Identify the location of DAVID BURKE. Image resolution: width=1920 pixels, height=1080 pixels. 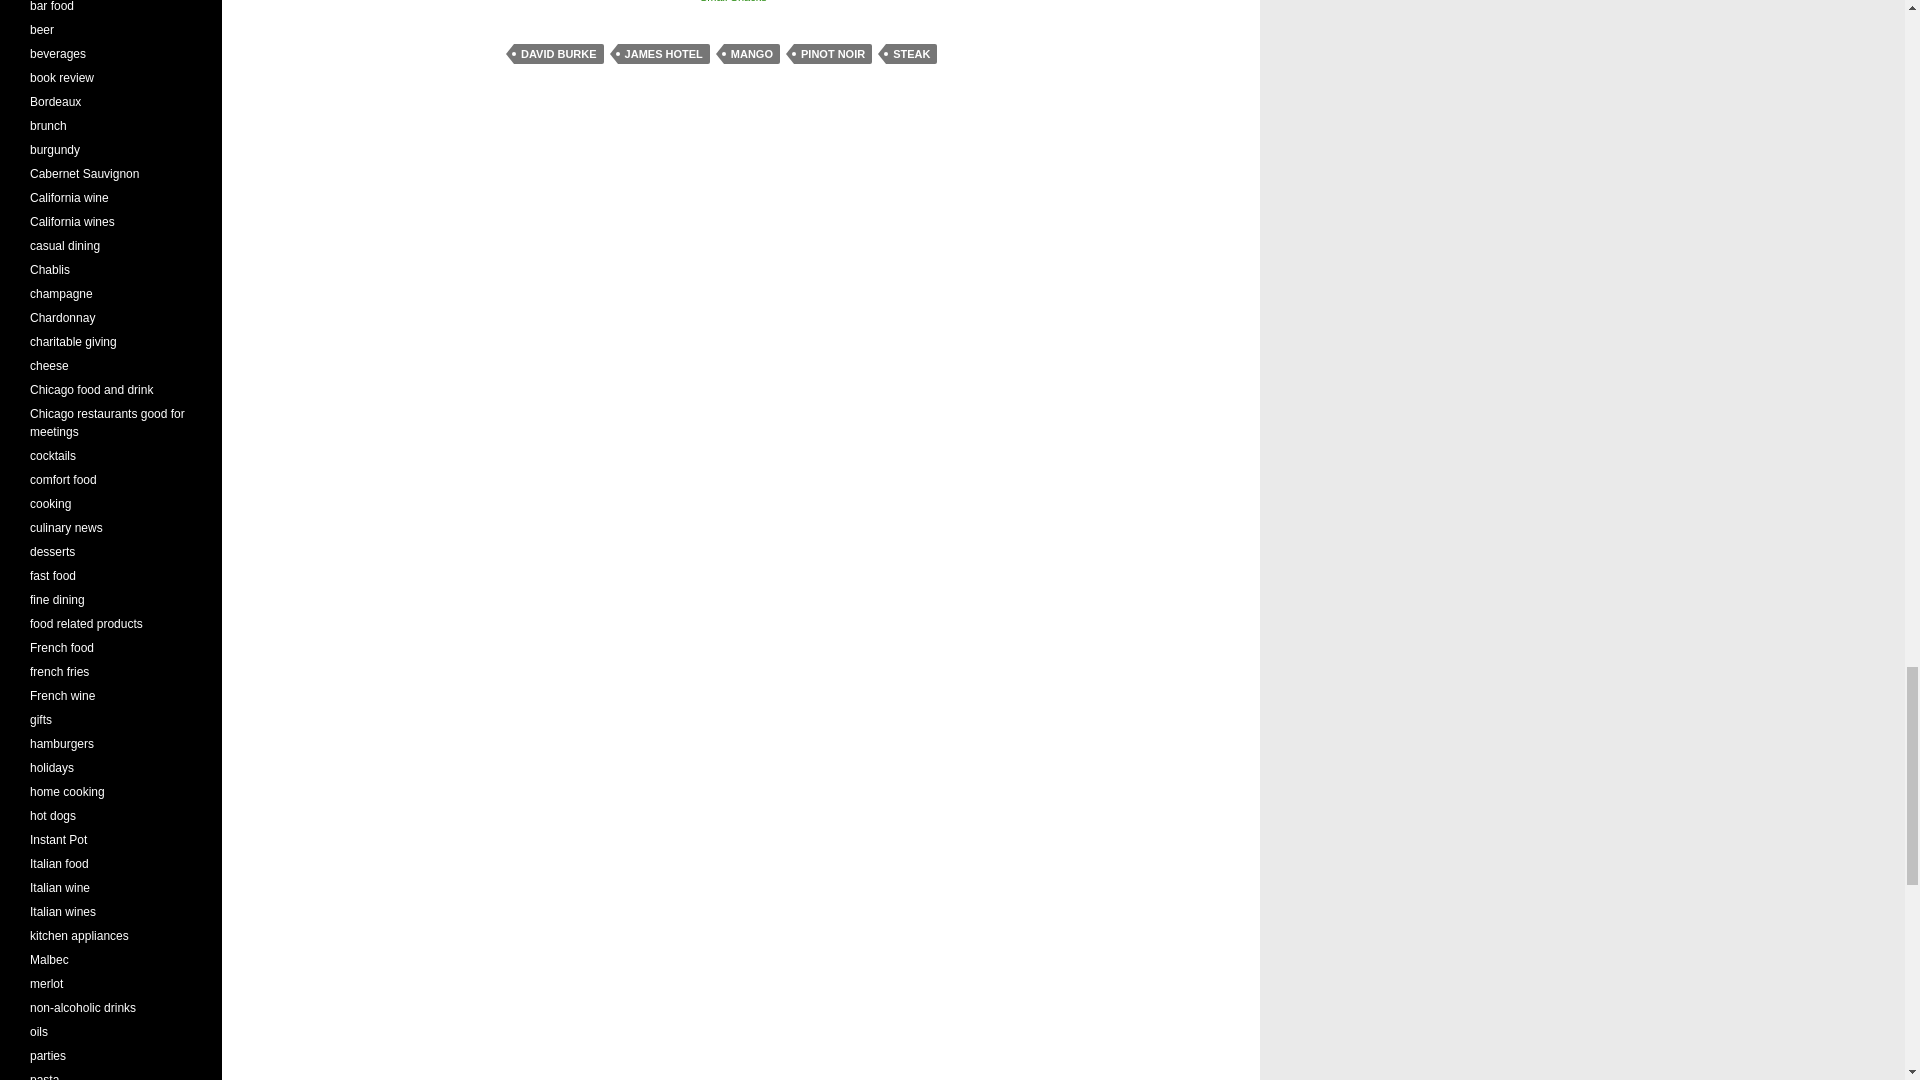
(559, 54).